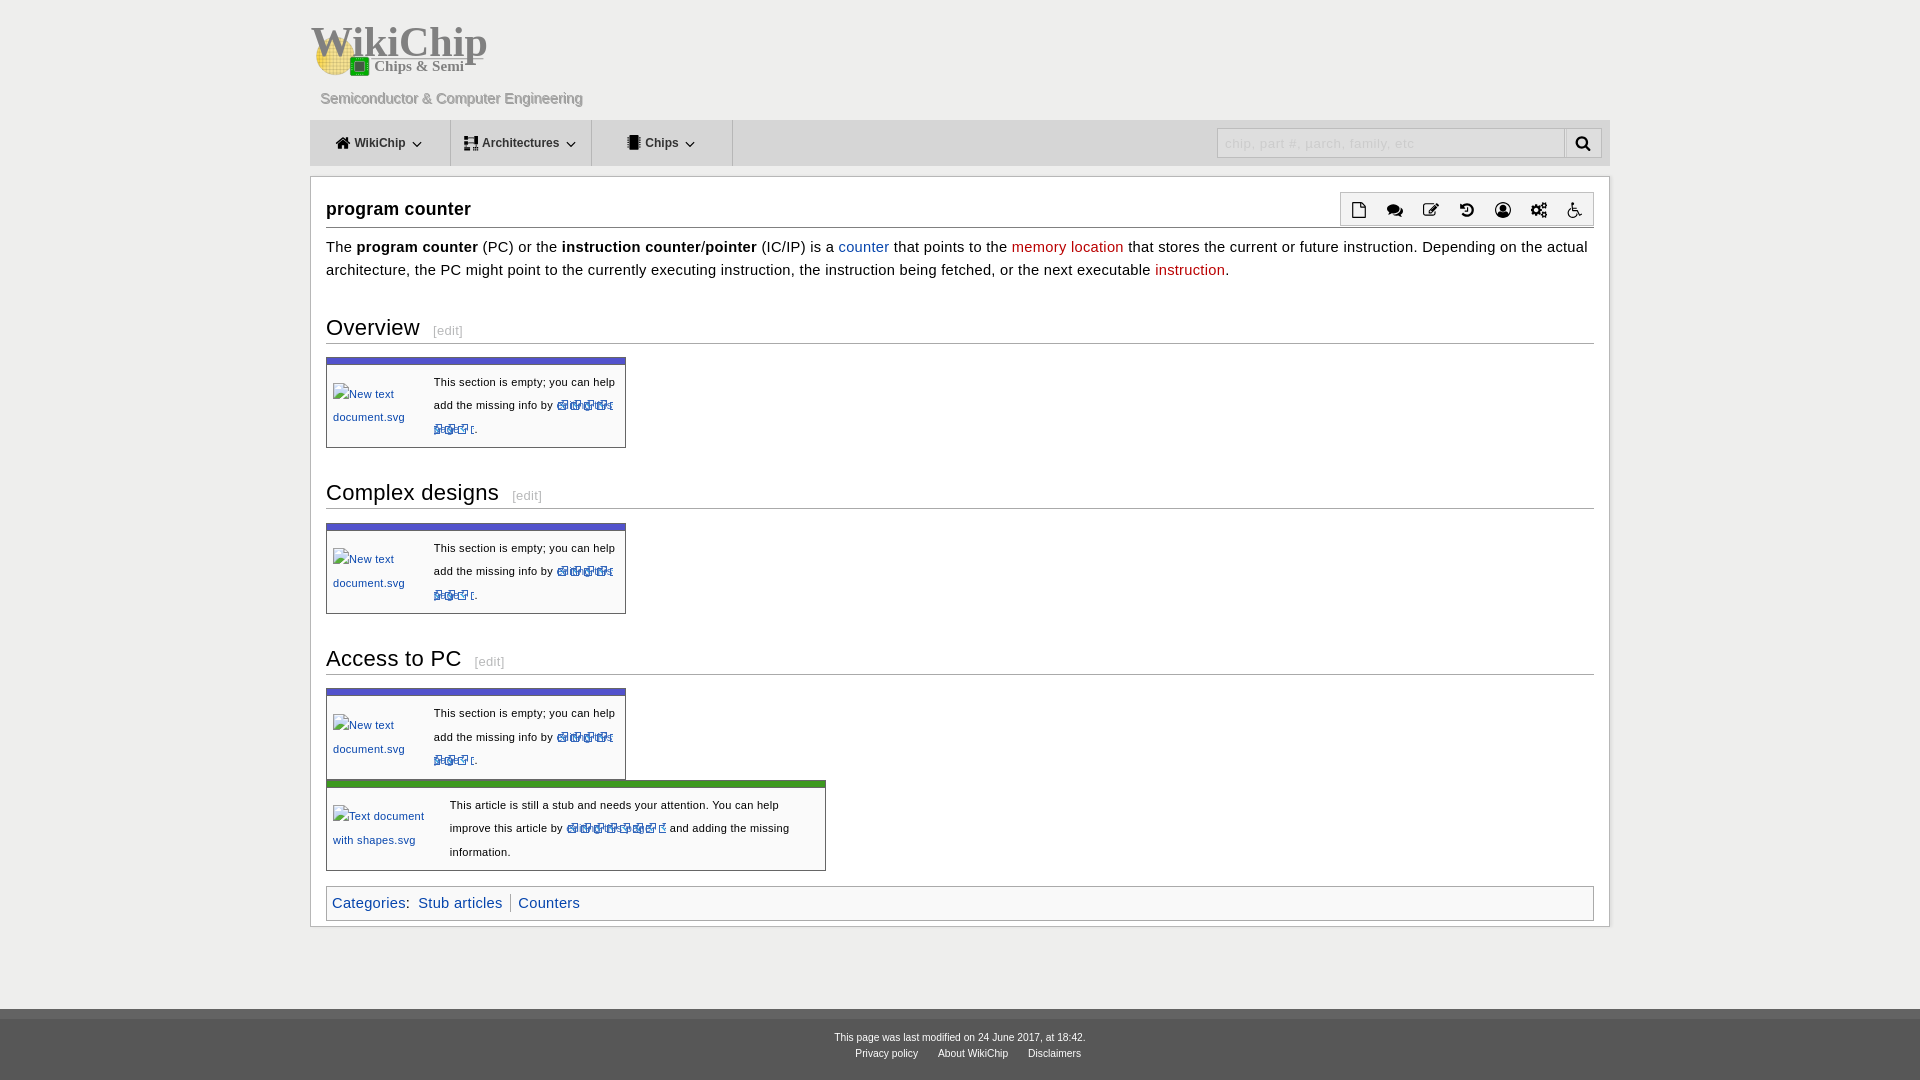 This screenshot has width=1920, height=1080. I want to click on counter, so click(864, 246).